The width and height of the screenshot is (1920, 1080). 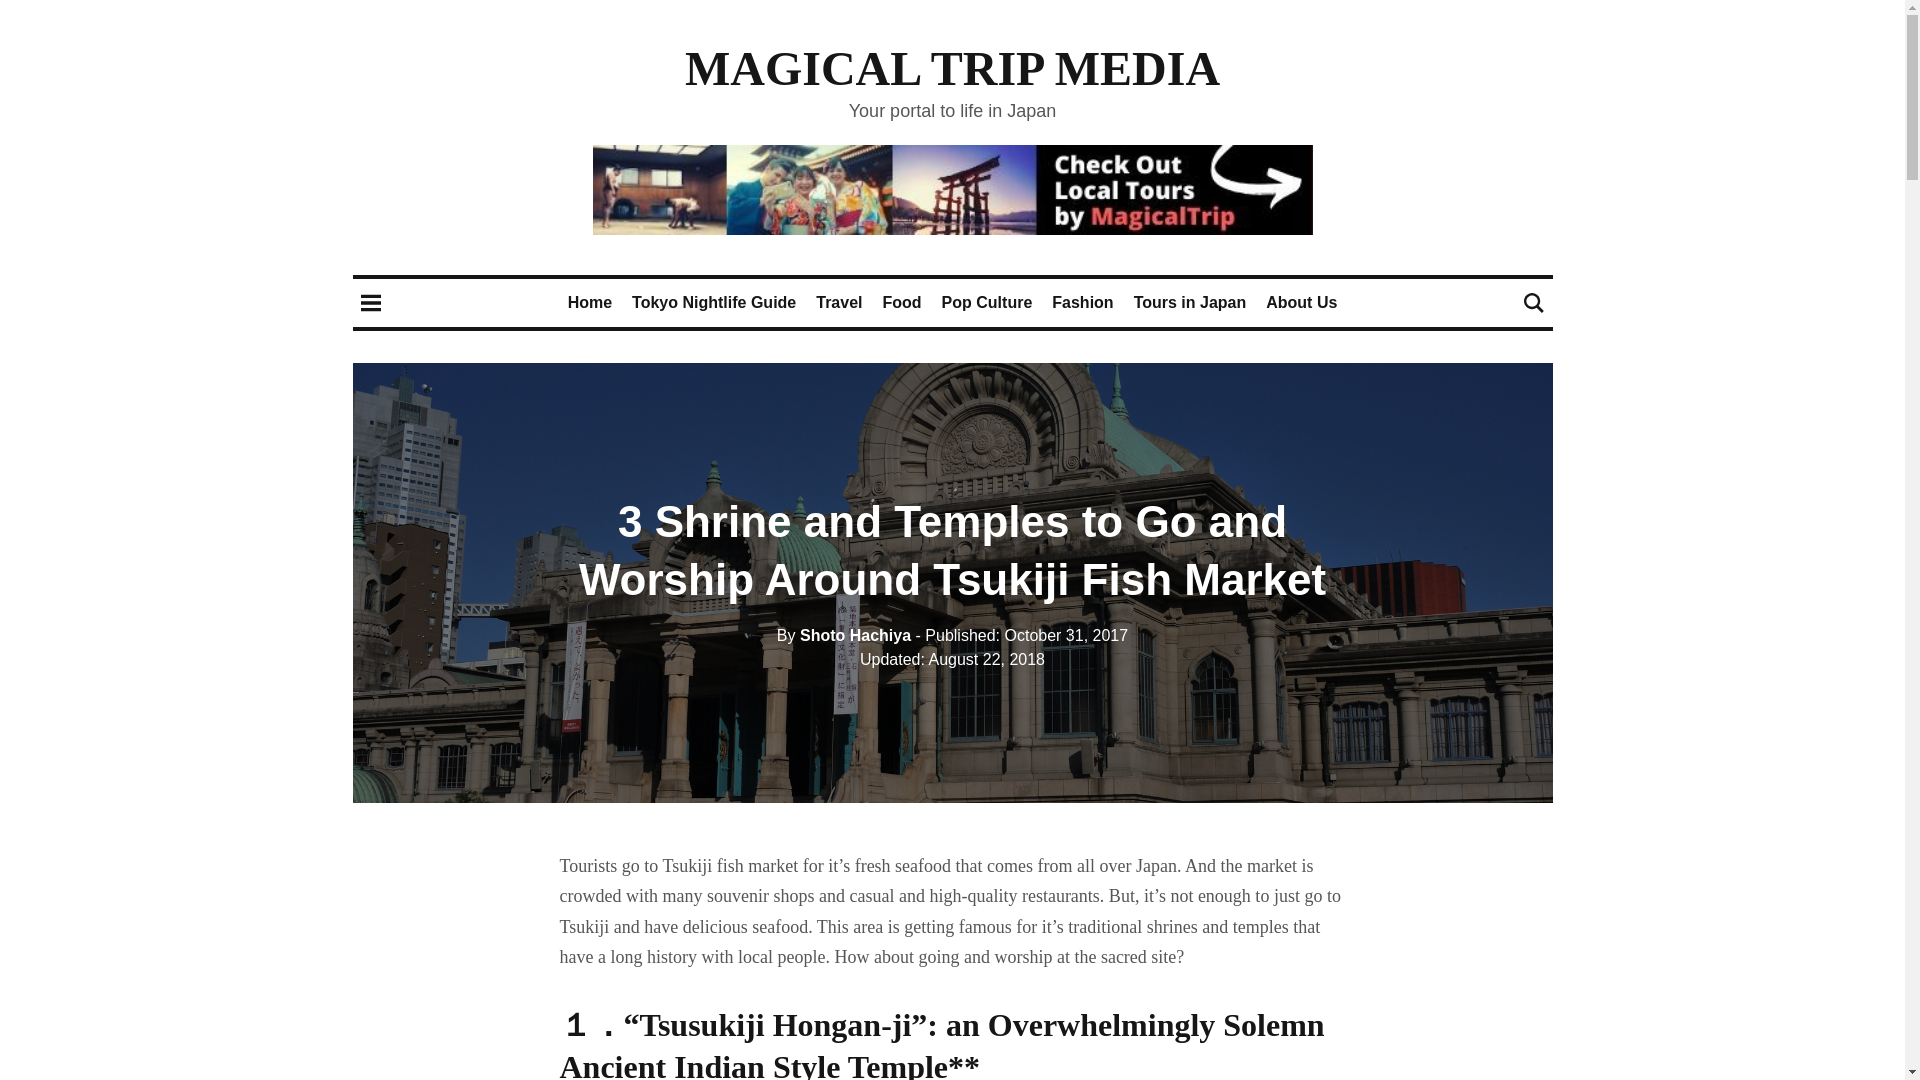 What do you see at coordinates (952, 68) in the screenshot?
I see `MAGICAL TRIP MEDIA` at bounding box center [952, 68].